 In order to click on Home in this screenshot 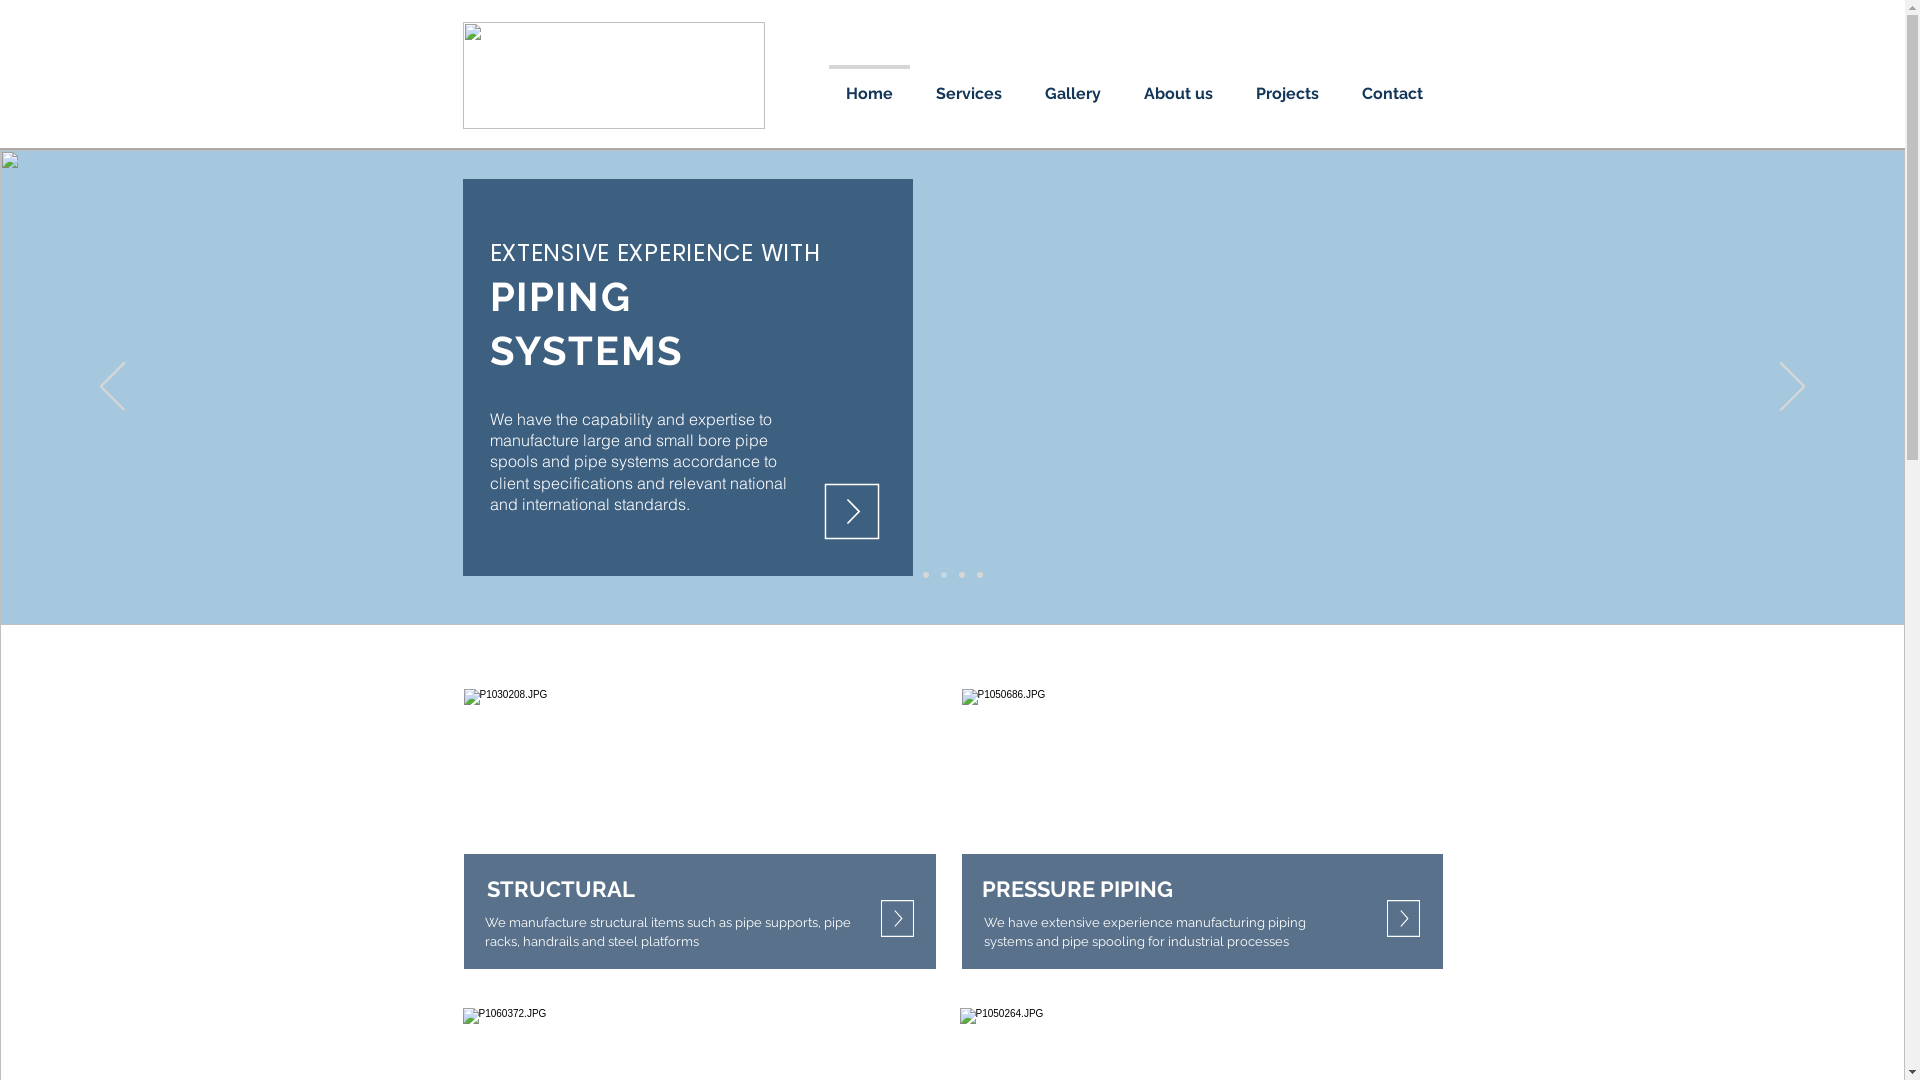, I will do `click(870, 85)`.